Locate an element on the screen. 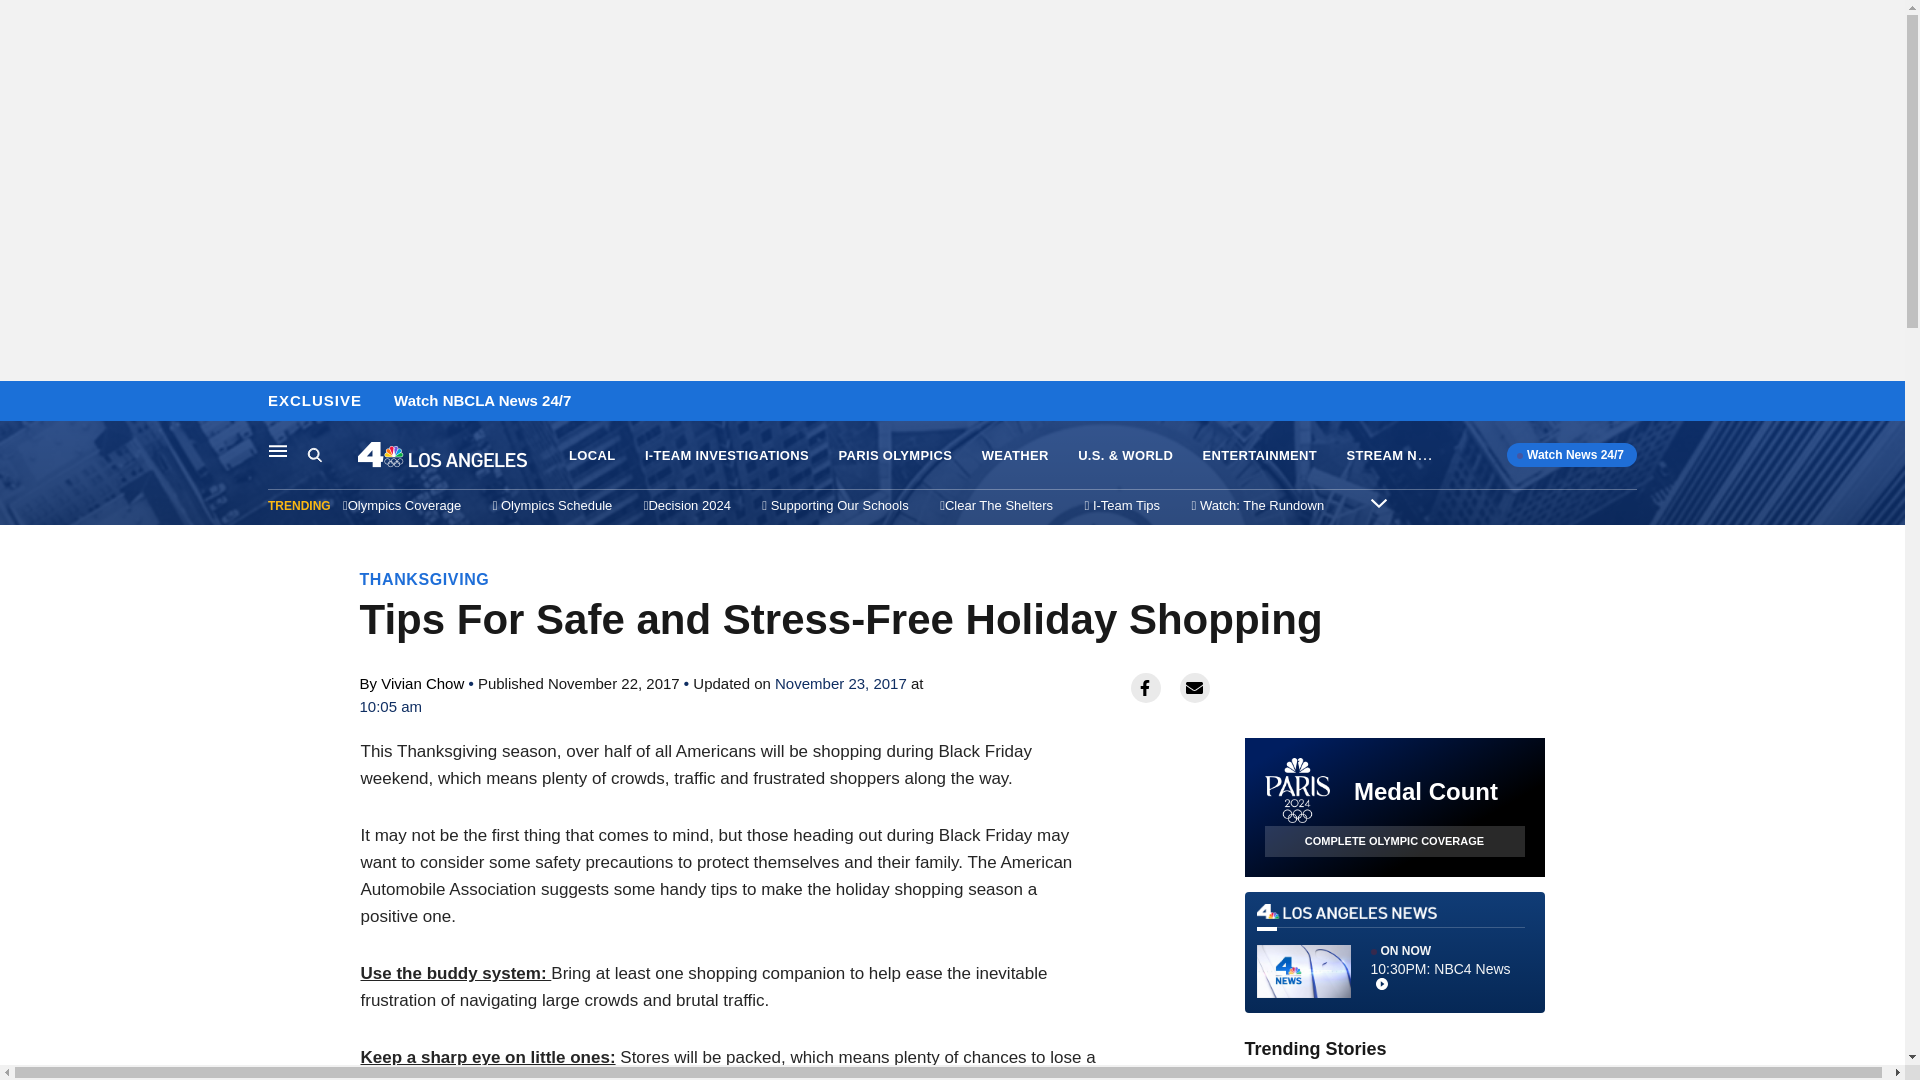  Expand is located at coordinates (1378, 502).